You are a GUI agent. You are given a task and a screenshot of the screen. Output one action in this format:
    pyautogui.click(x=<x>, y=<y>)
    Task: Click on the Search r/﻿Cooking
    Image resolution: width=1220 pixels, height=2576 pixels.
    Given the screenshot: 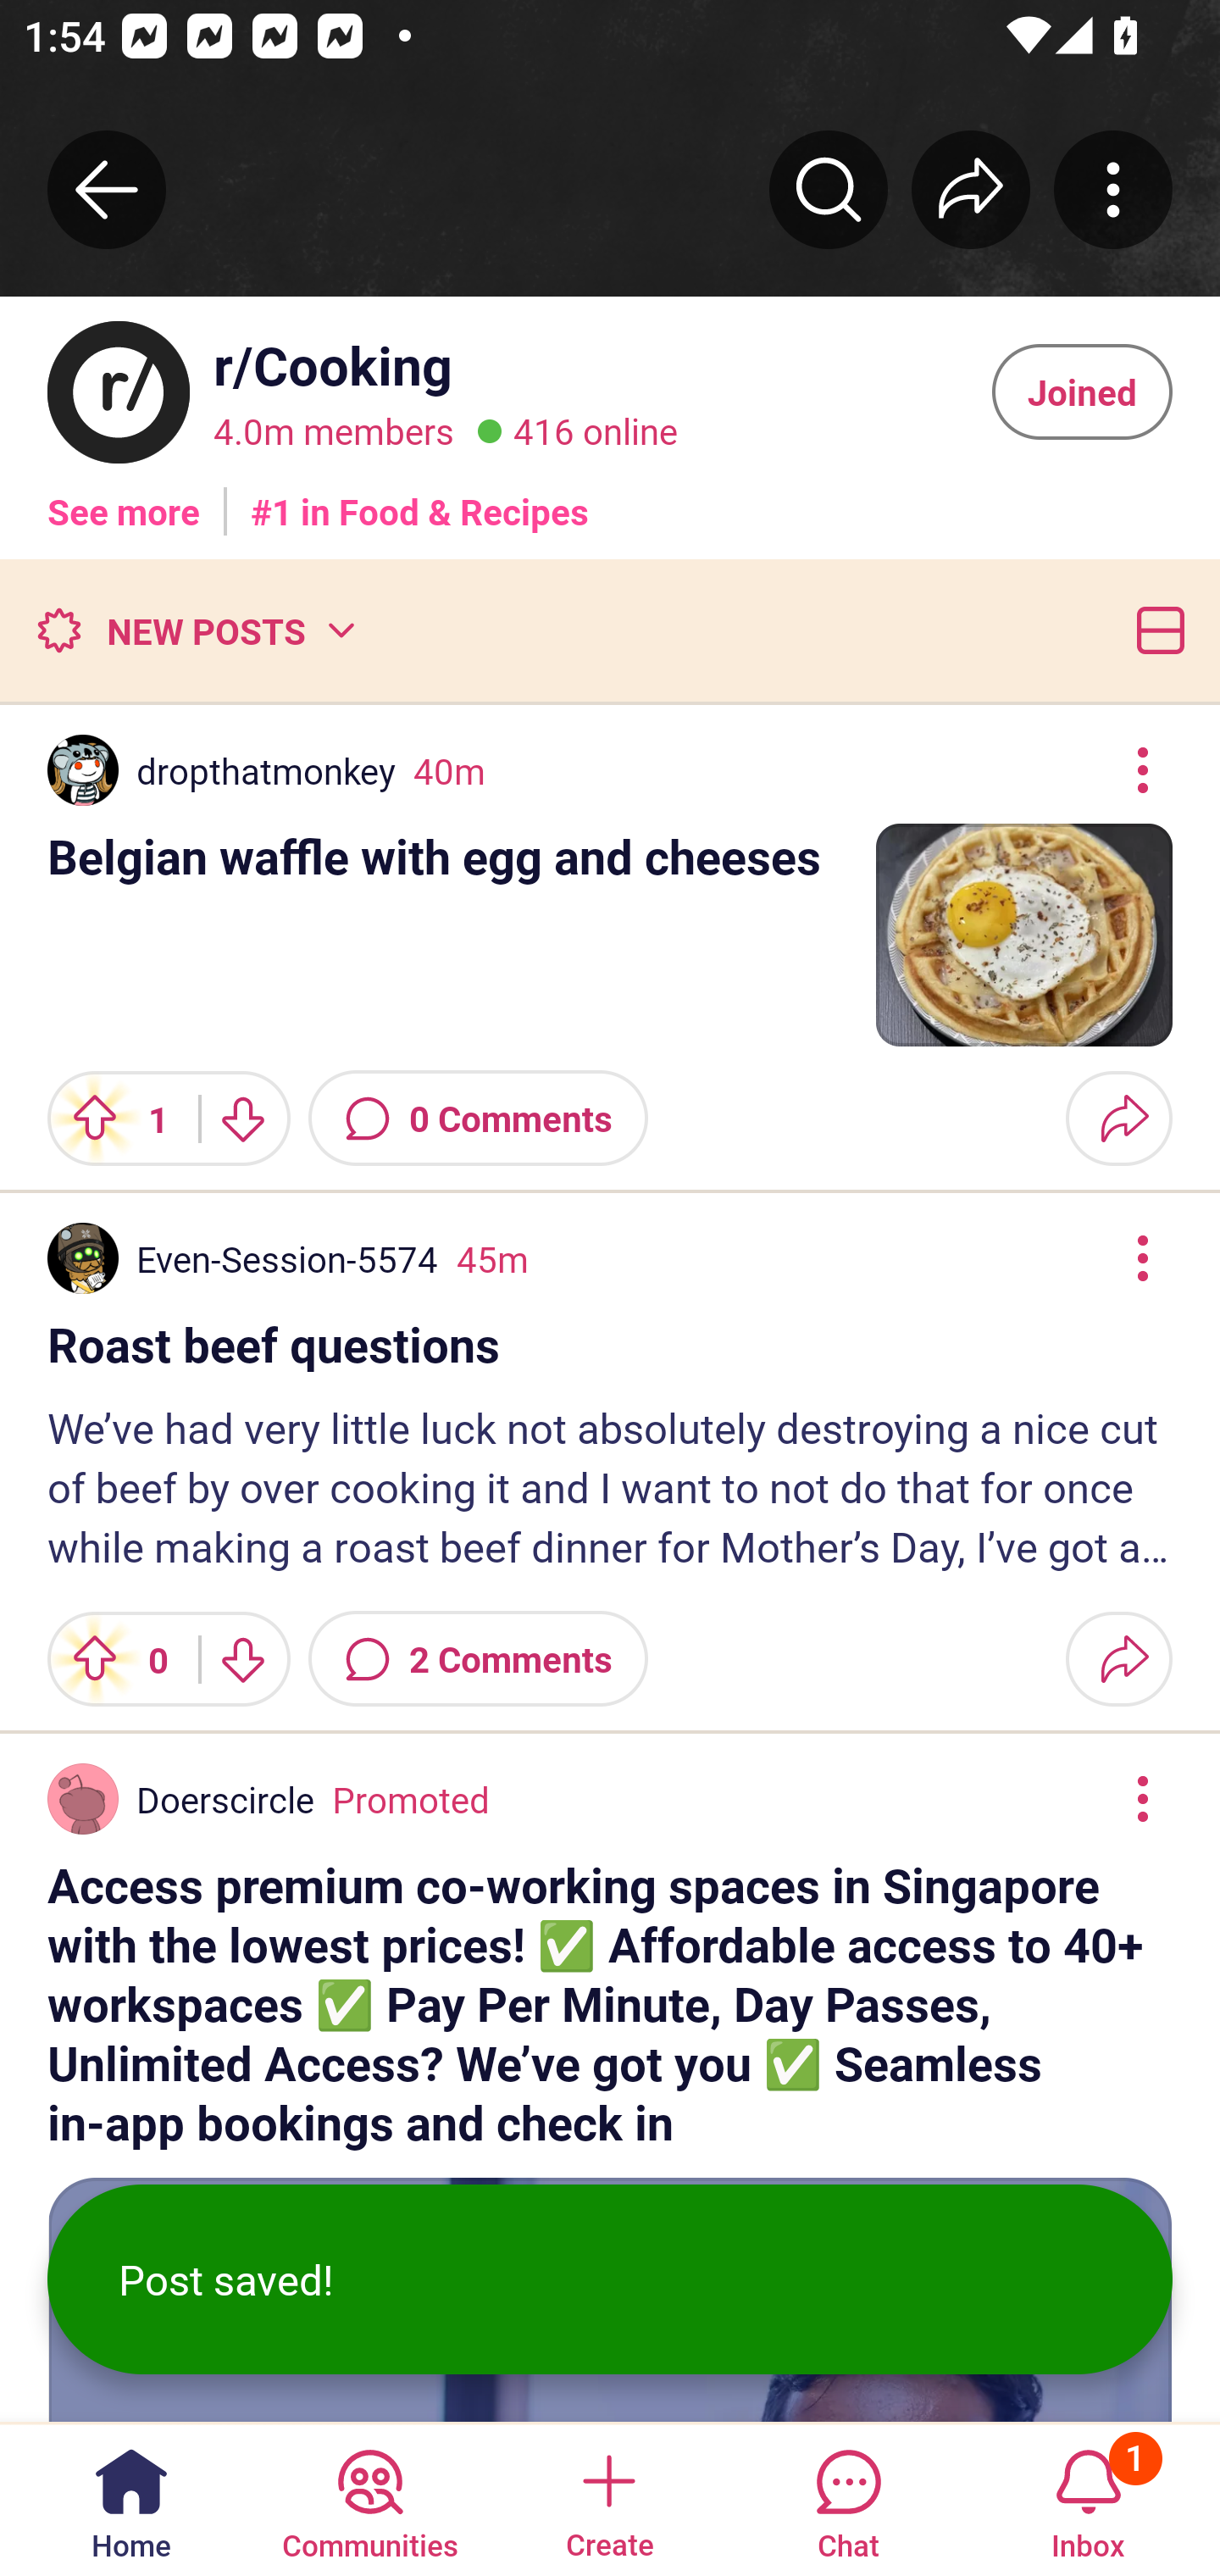 What is the action you would take?
    pyautogui.click(x=829, y=189)
    